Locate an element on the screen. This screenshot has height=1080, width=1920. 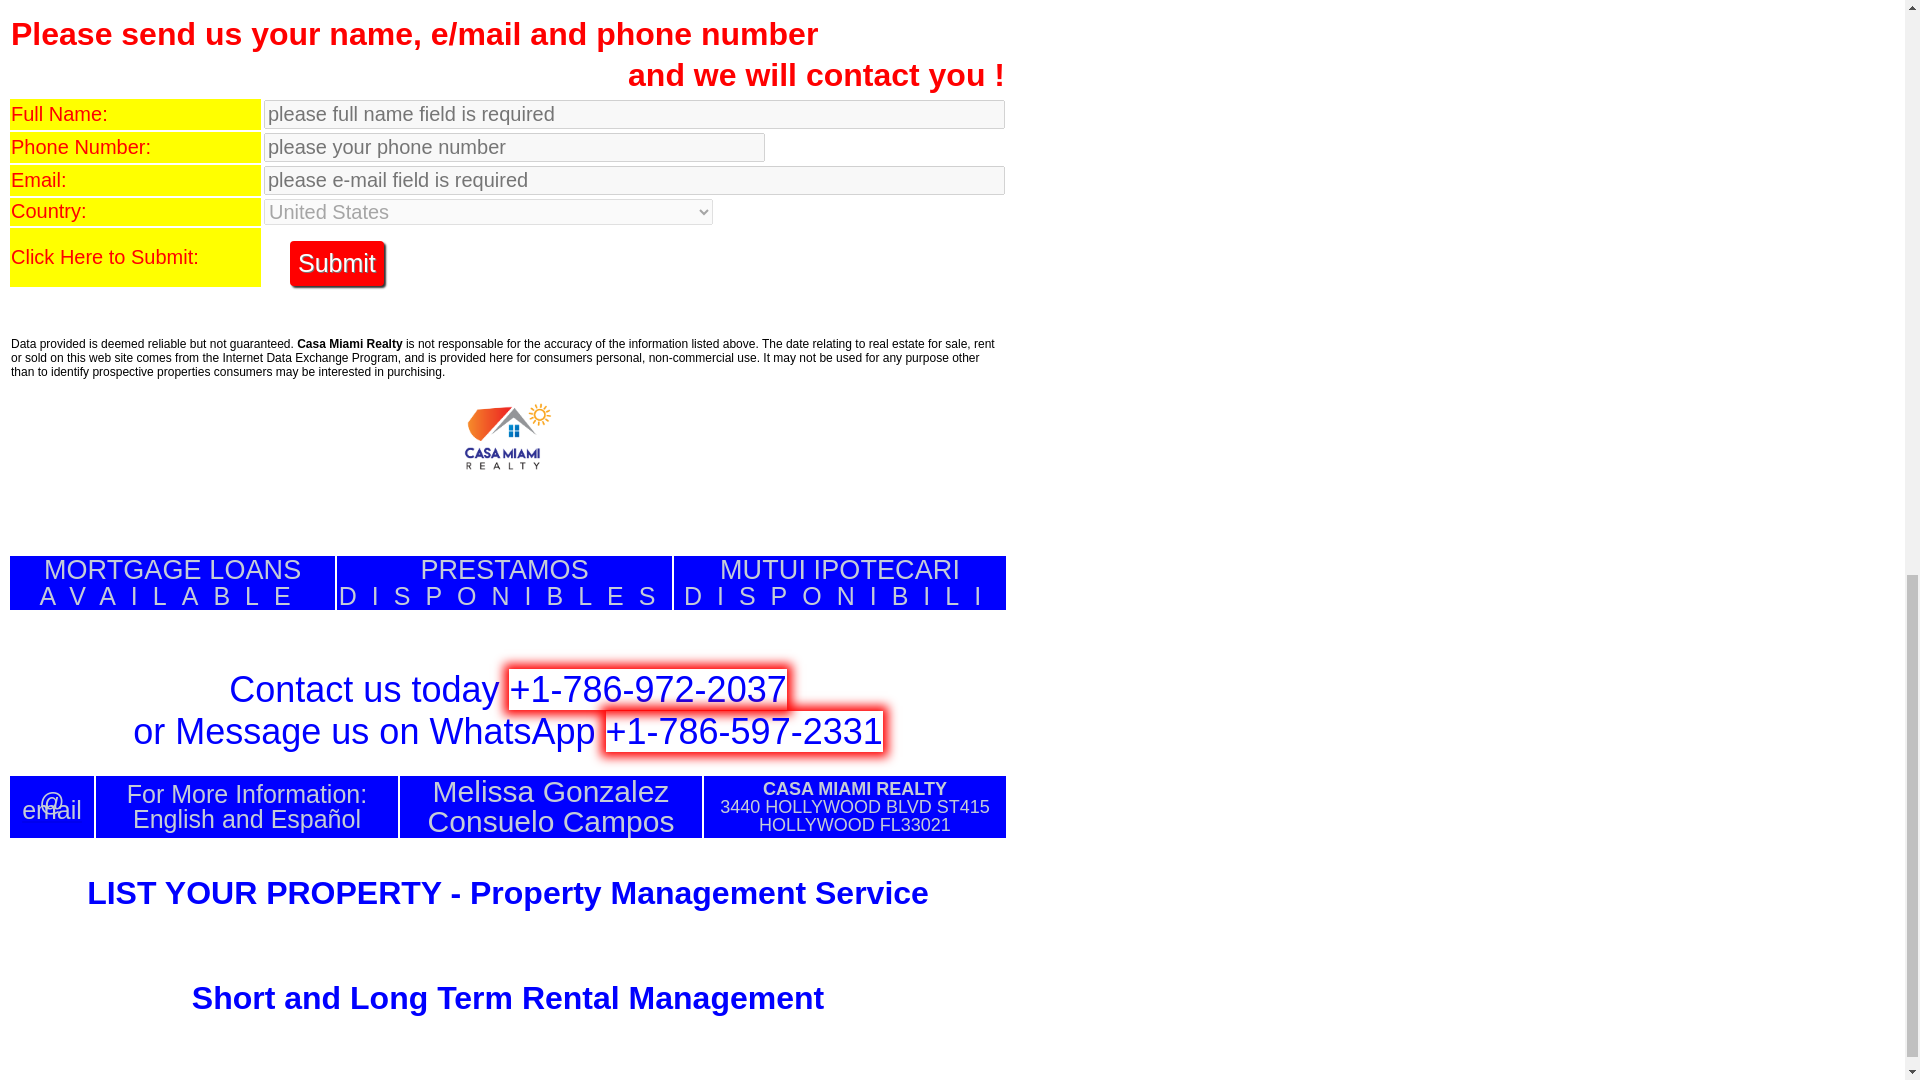
Submit is located at coordinates (172, 583).